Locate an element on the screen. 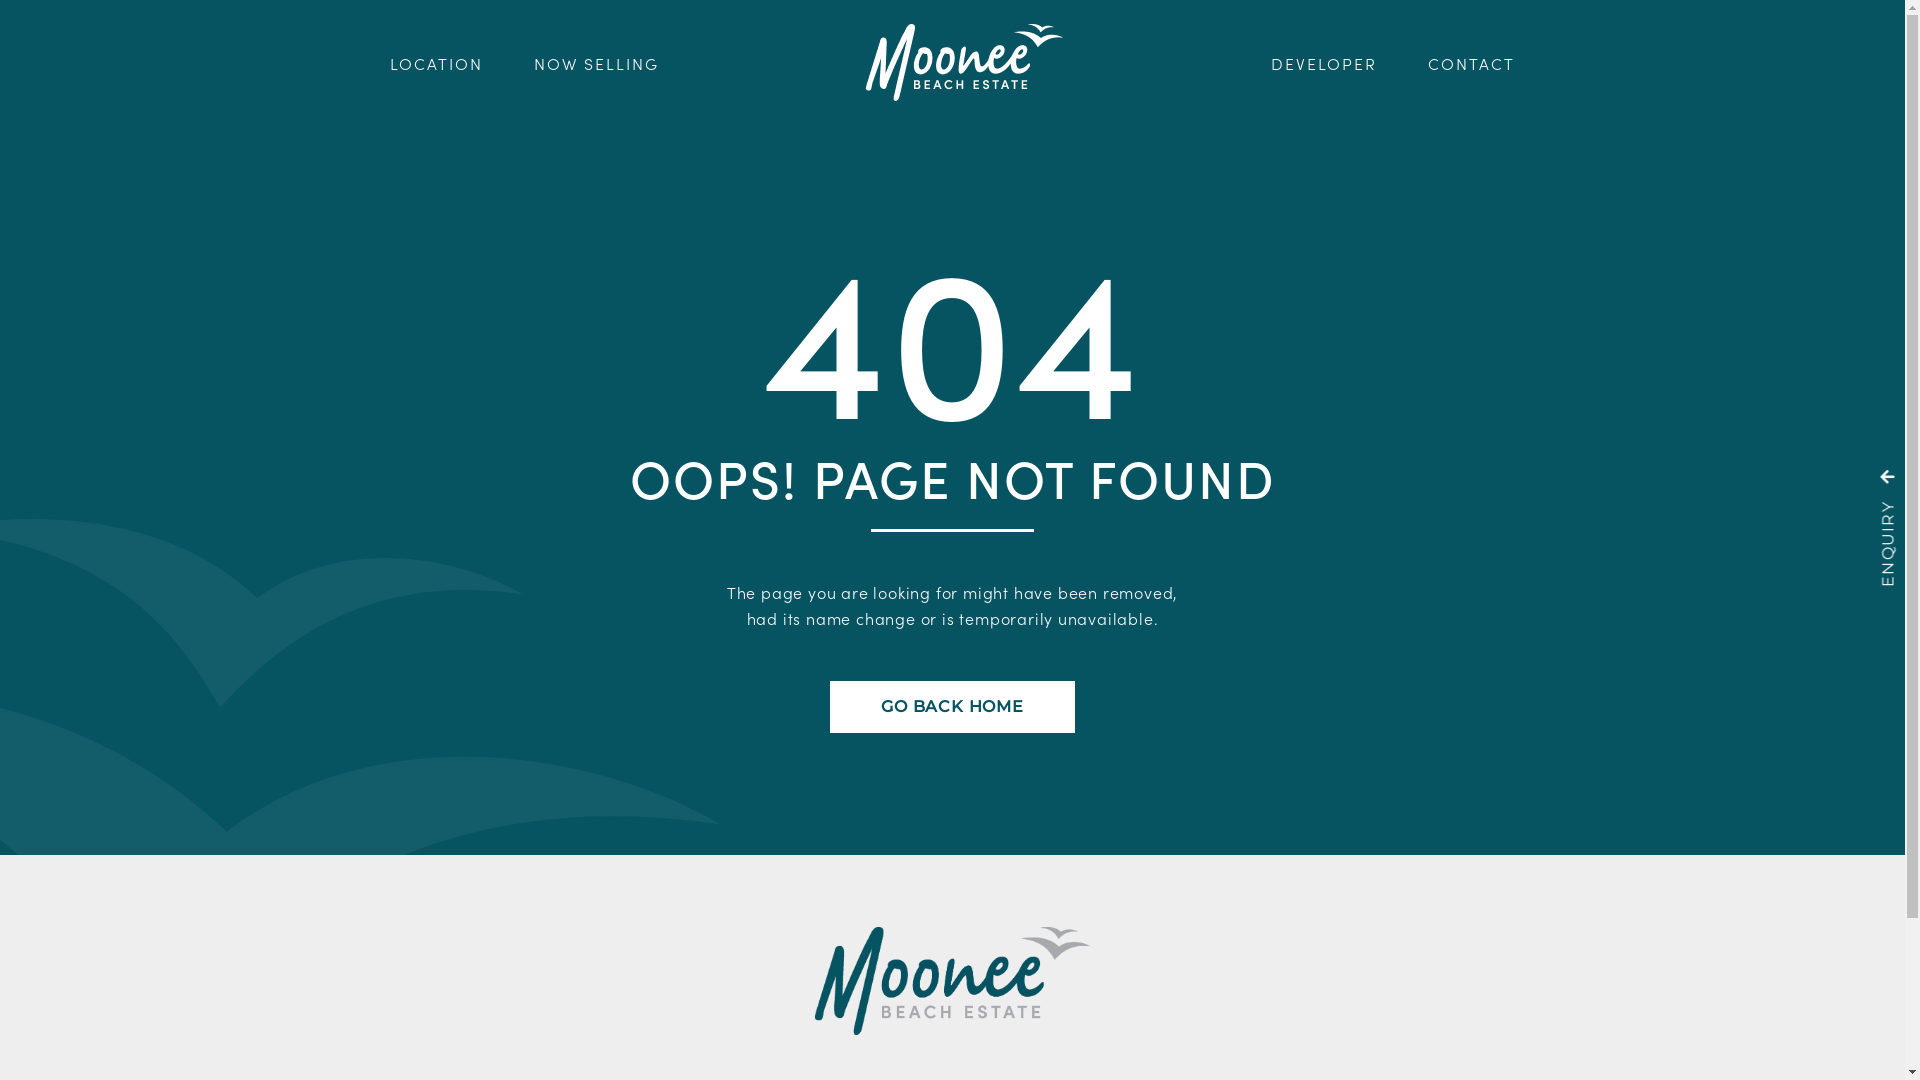 This screenshot has height=1080, width=1920. Submit is located at coordinates (1475, 622).